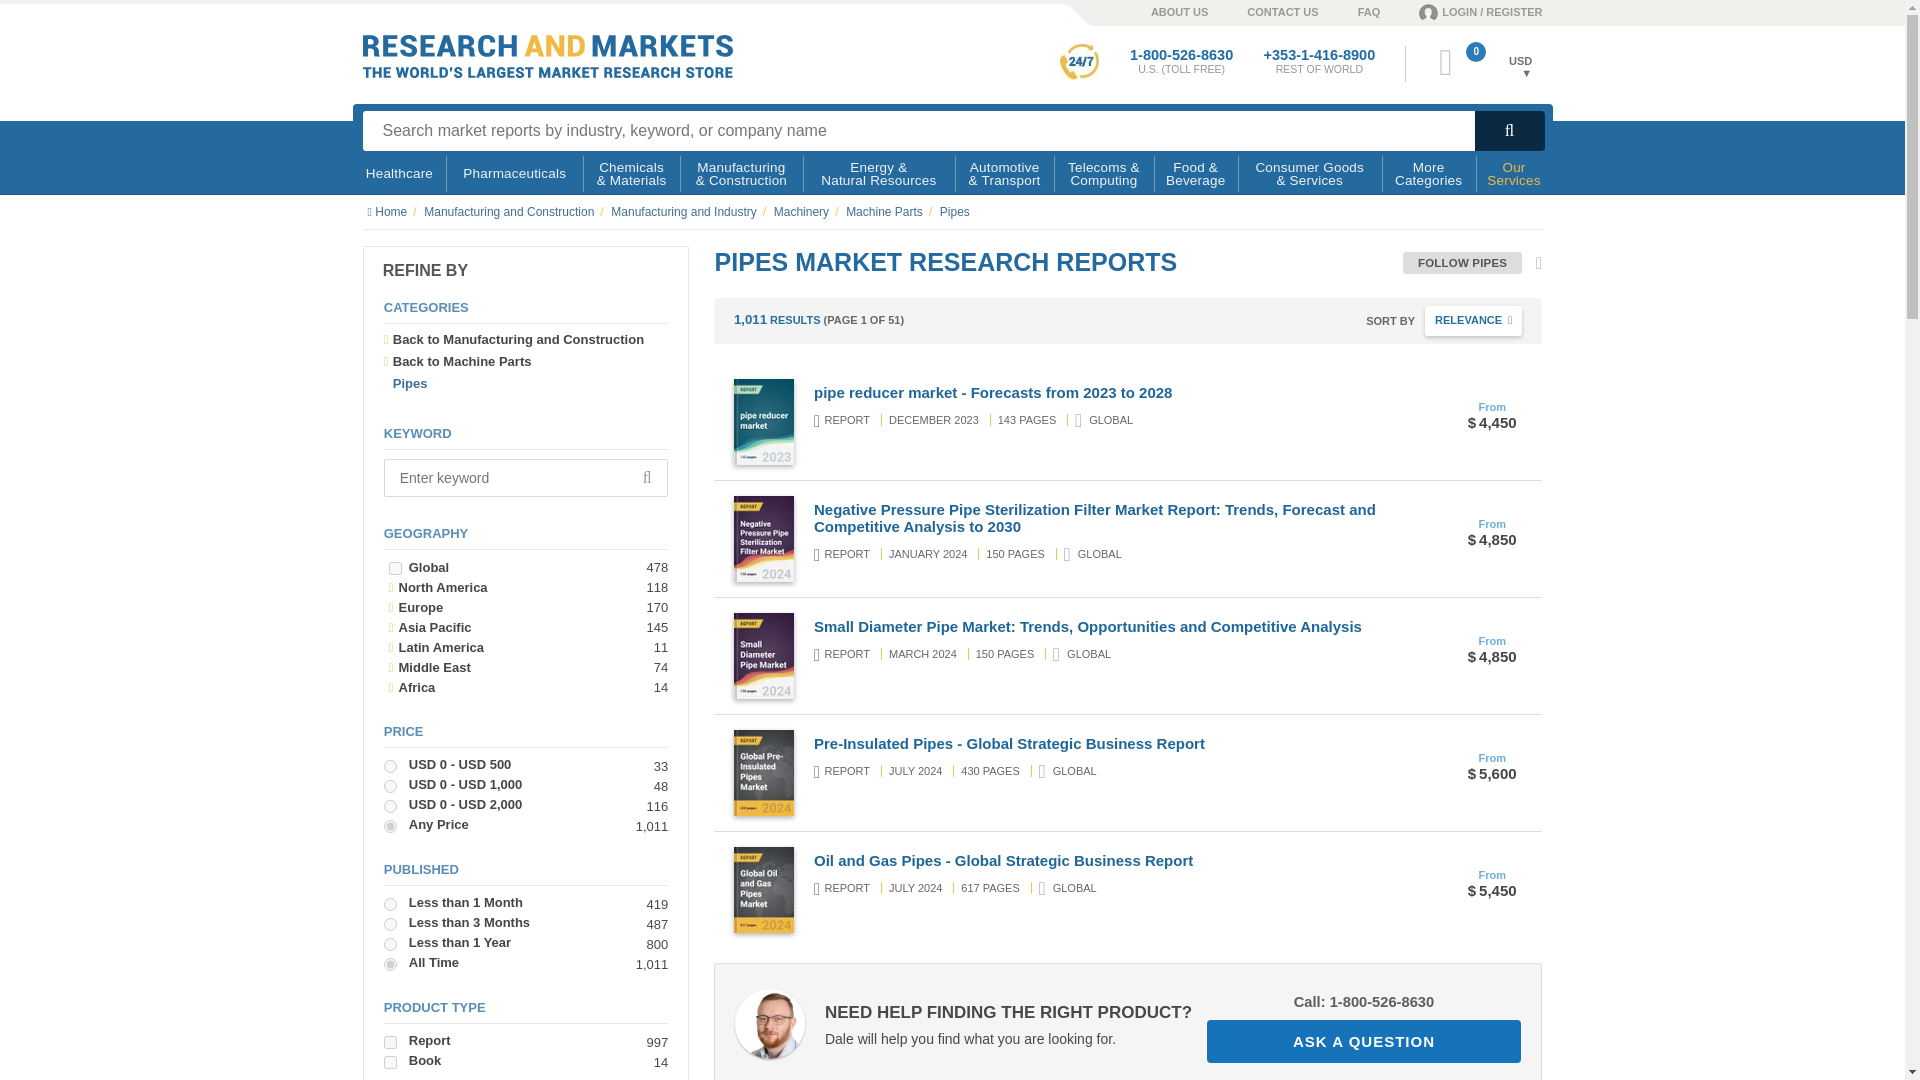  I want to click on AllTime, so click(390, 964).